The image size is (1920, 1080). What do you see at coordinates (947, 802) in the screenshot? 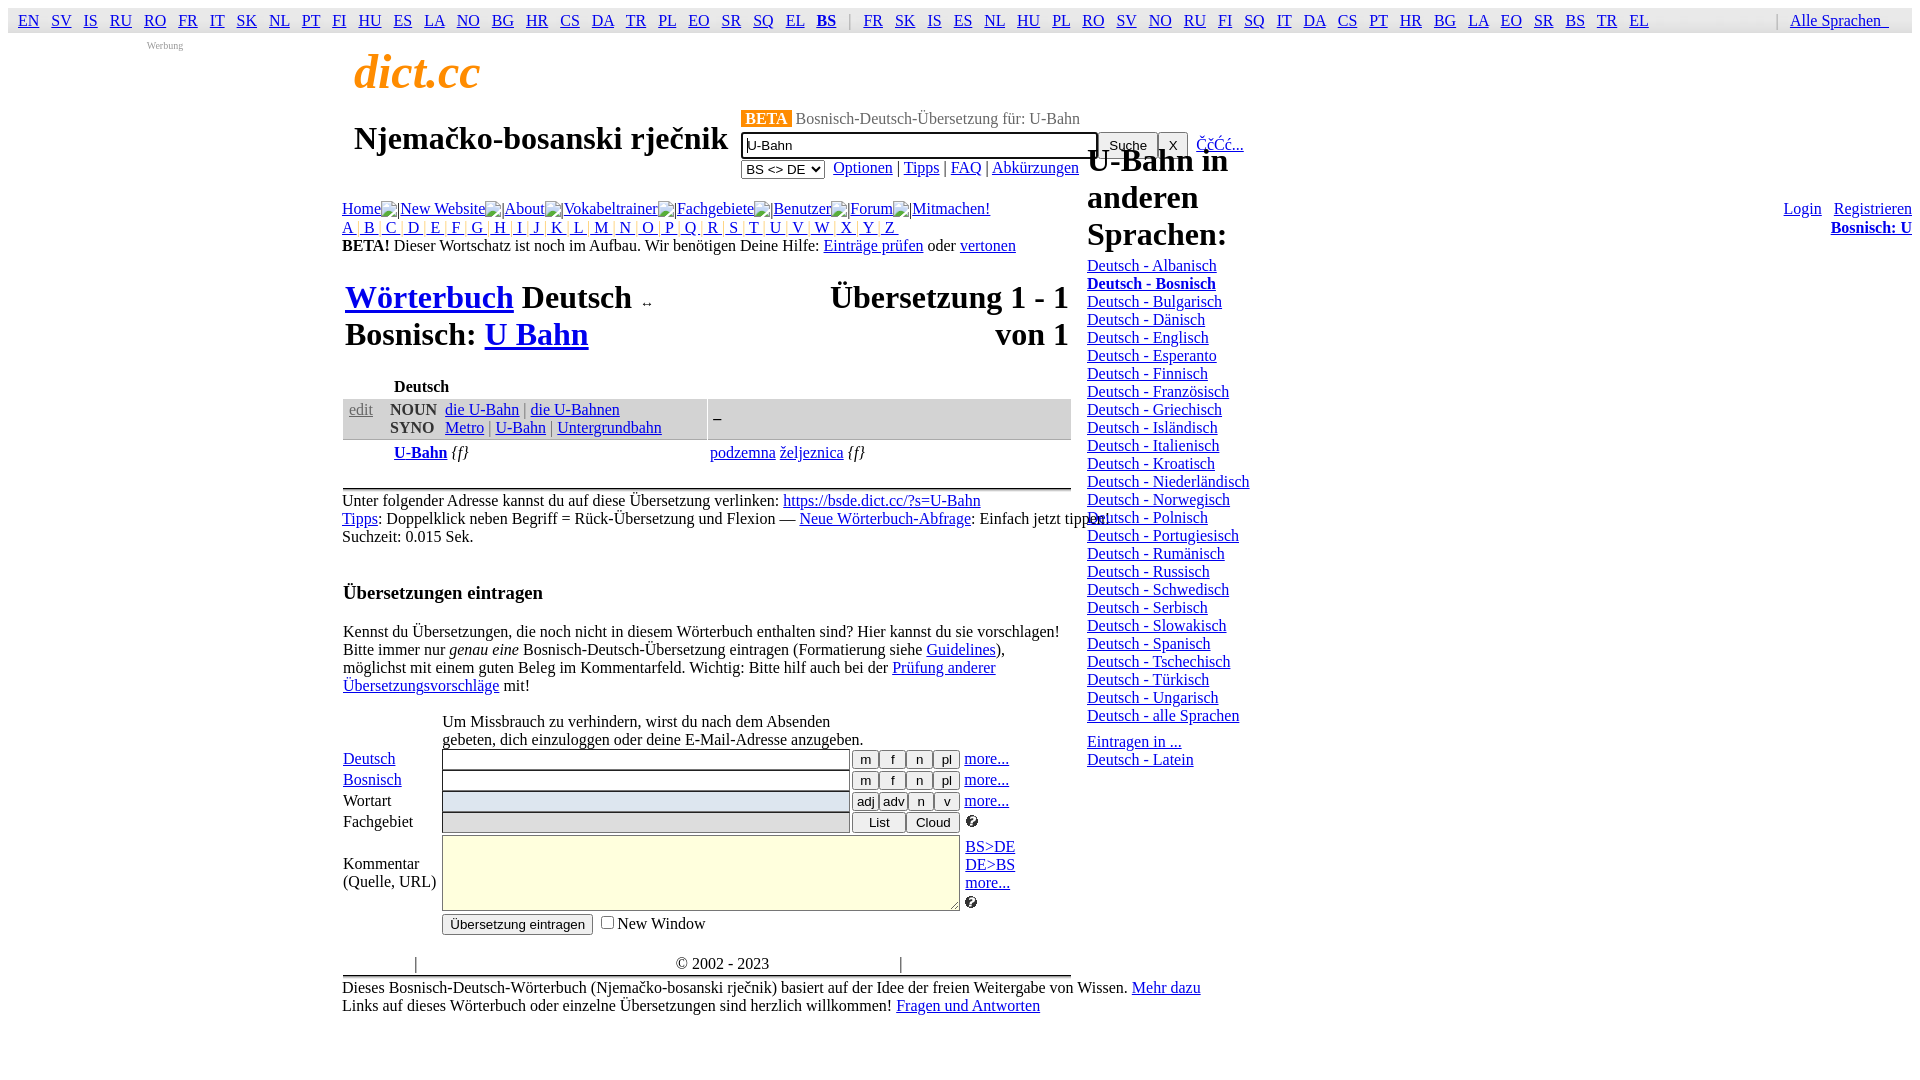
I see `v` at bounding box center [947, 802].